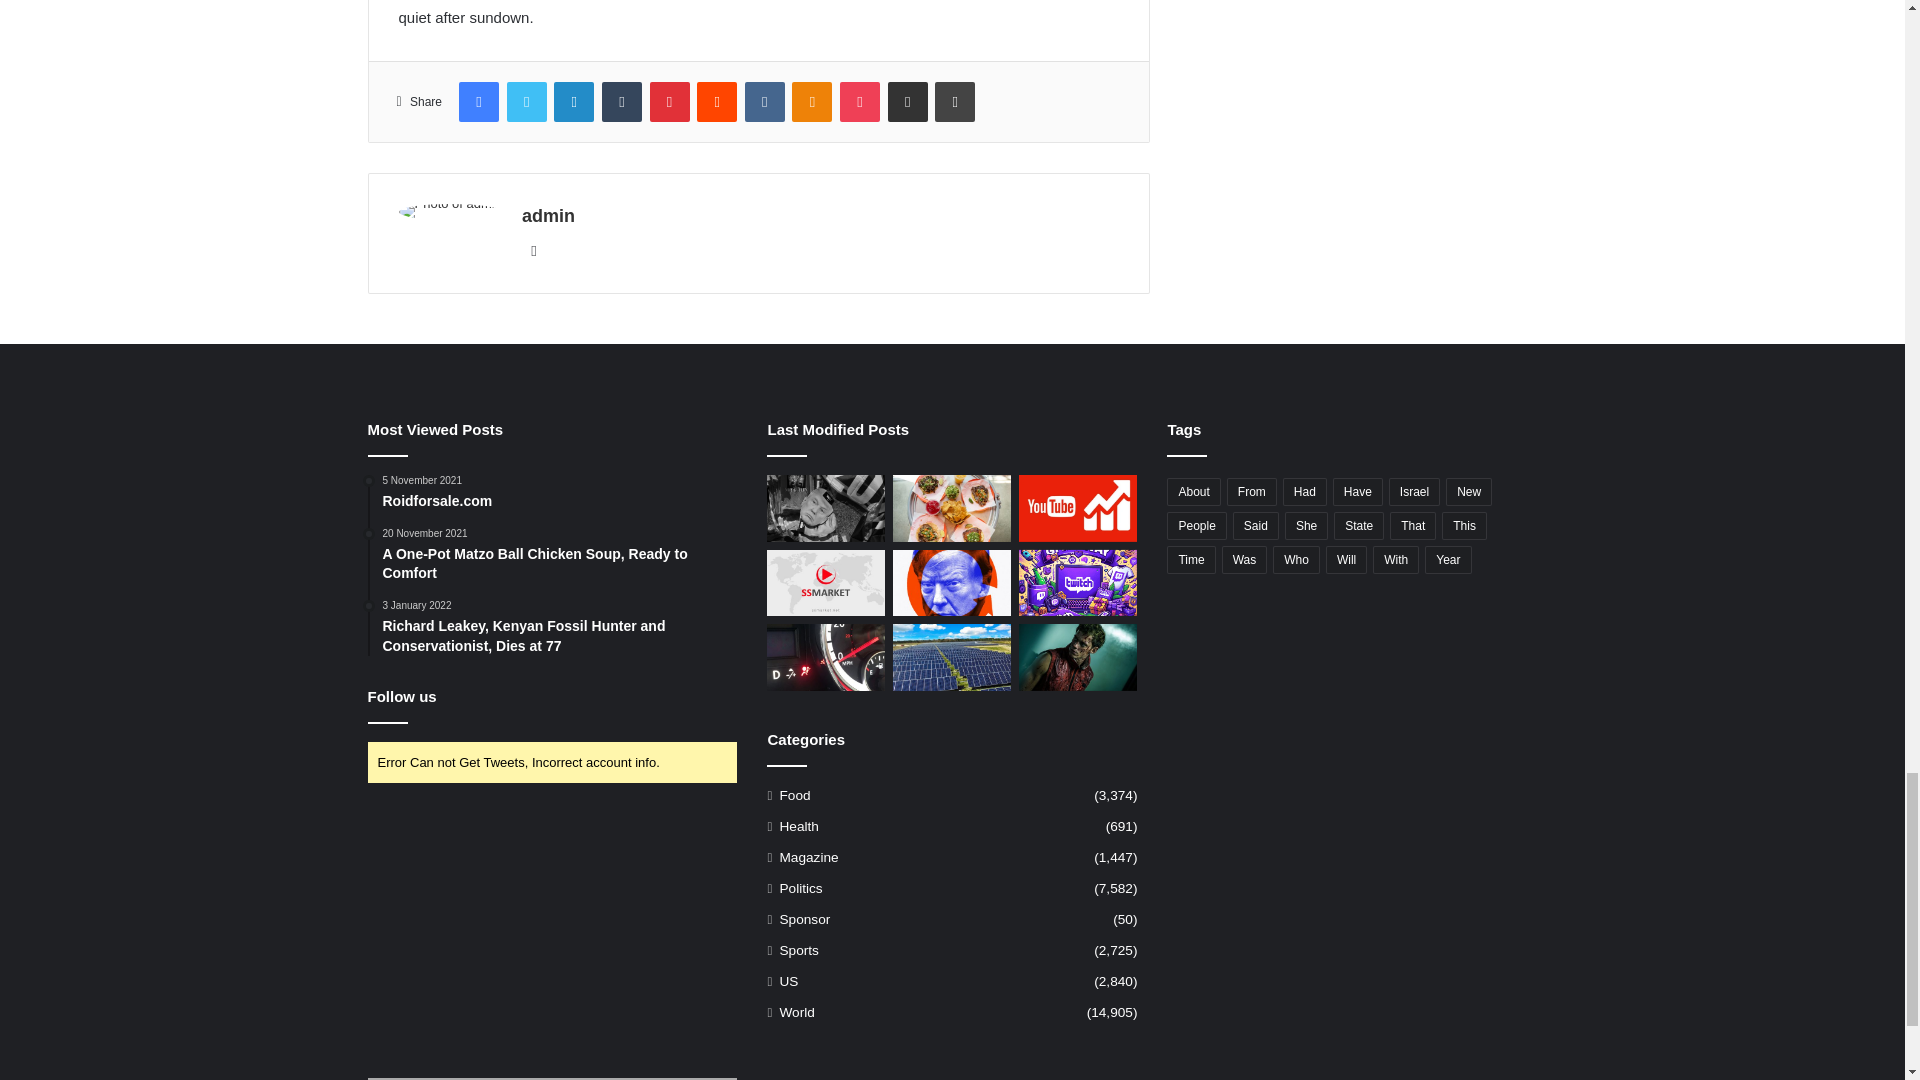 Image resolution: width=1920 pixels, height=1080 pixels. I want to click on VKontakte, so click(764, 102).